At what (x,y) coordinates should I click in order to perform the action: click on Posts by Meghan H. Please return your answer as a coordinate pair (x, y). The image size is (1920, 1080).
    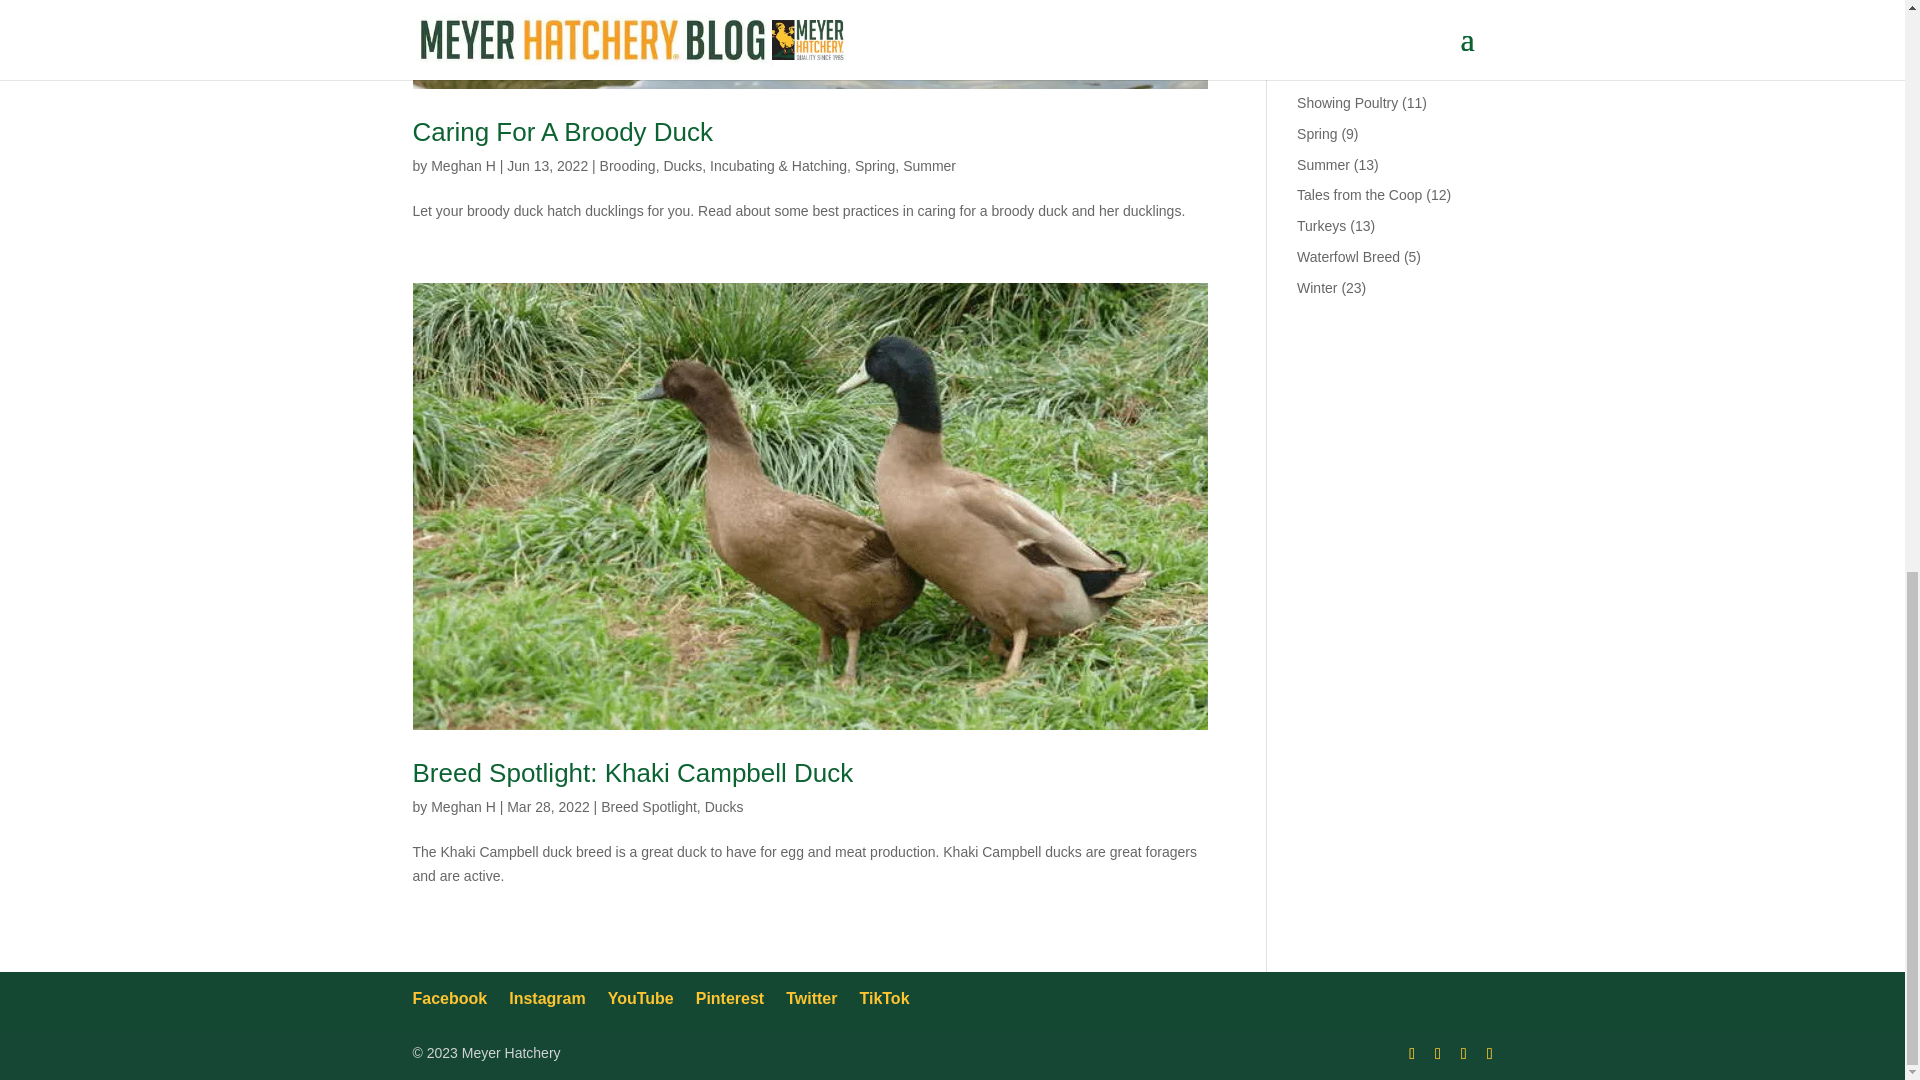
    Looking at the image, I should click on (462, 165).